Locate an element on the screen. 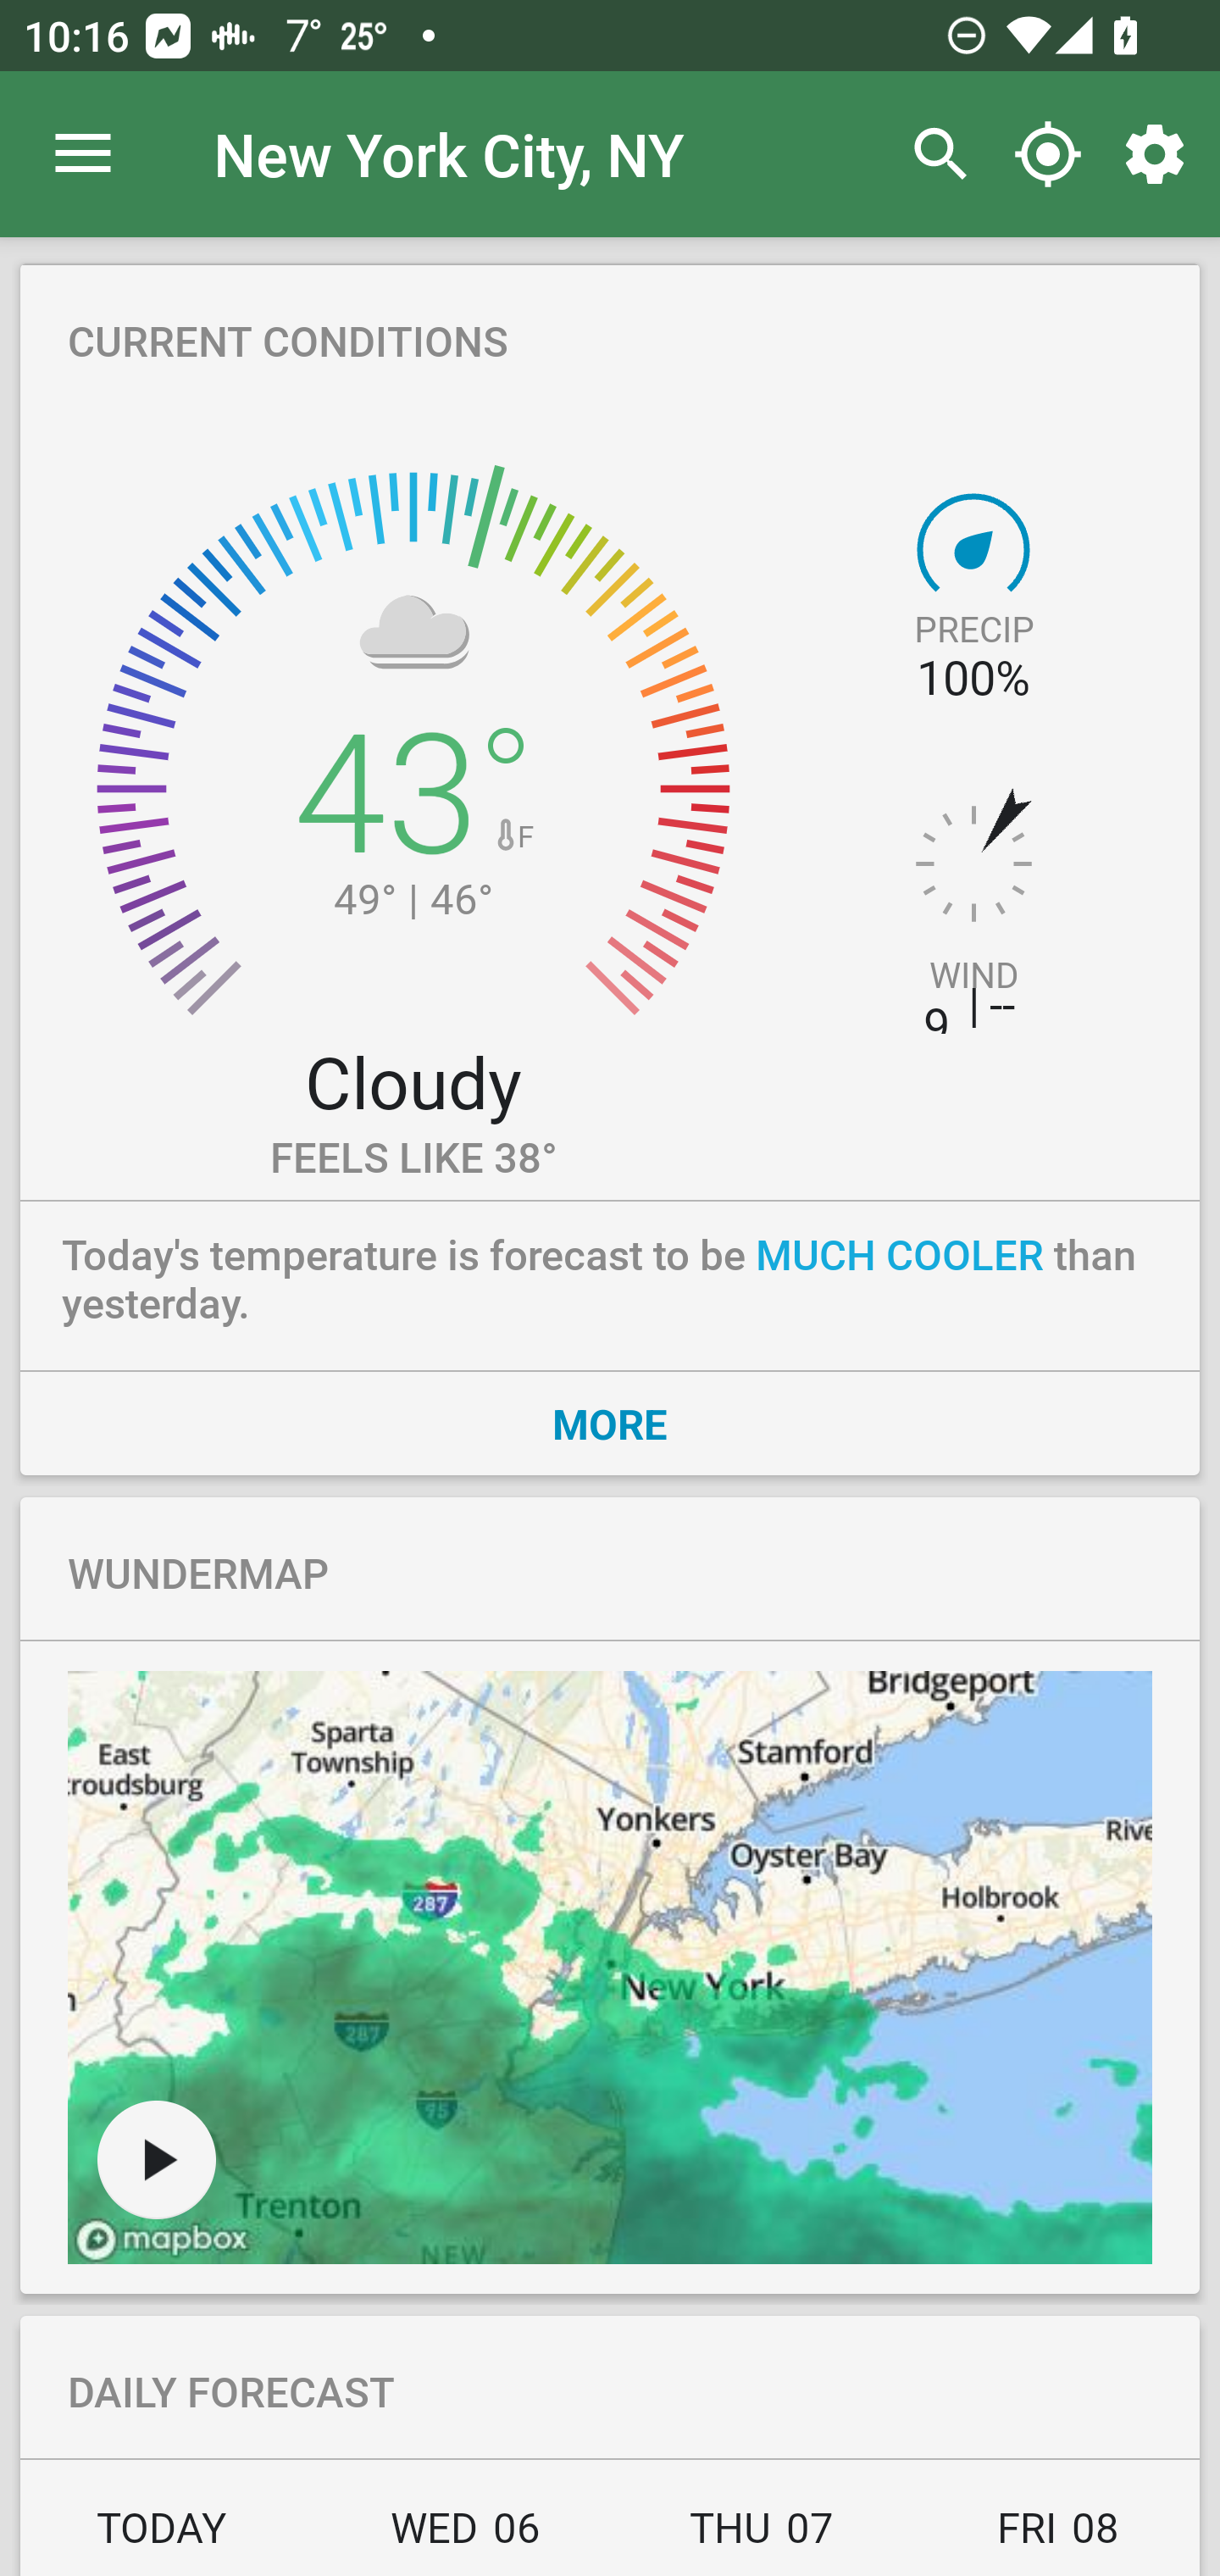 The image size is (1220, 2576). Search for location is located at coordinates (932, 154).